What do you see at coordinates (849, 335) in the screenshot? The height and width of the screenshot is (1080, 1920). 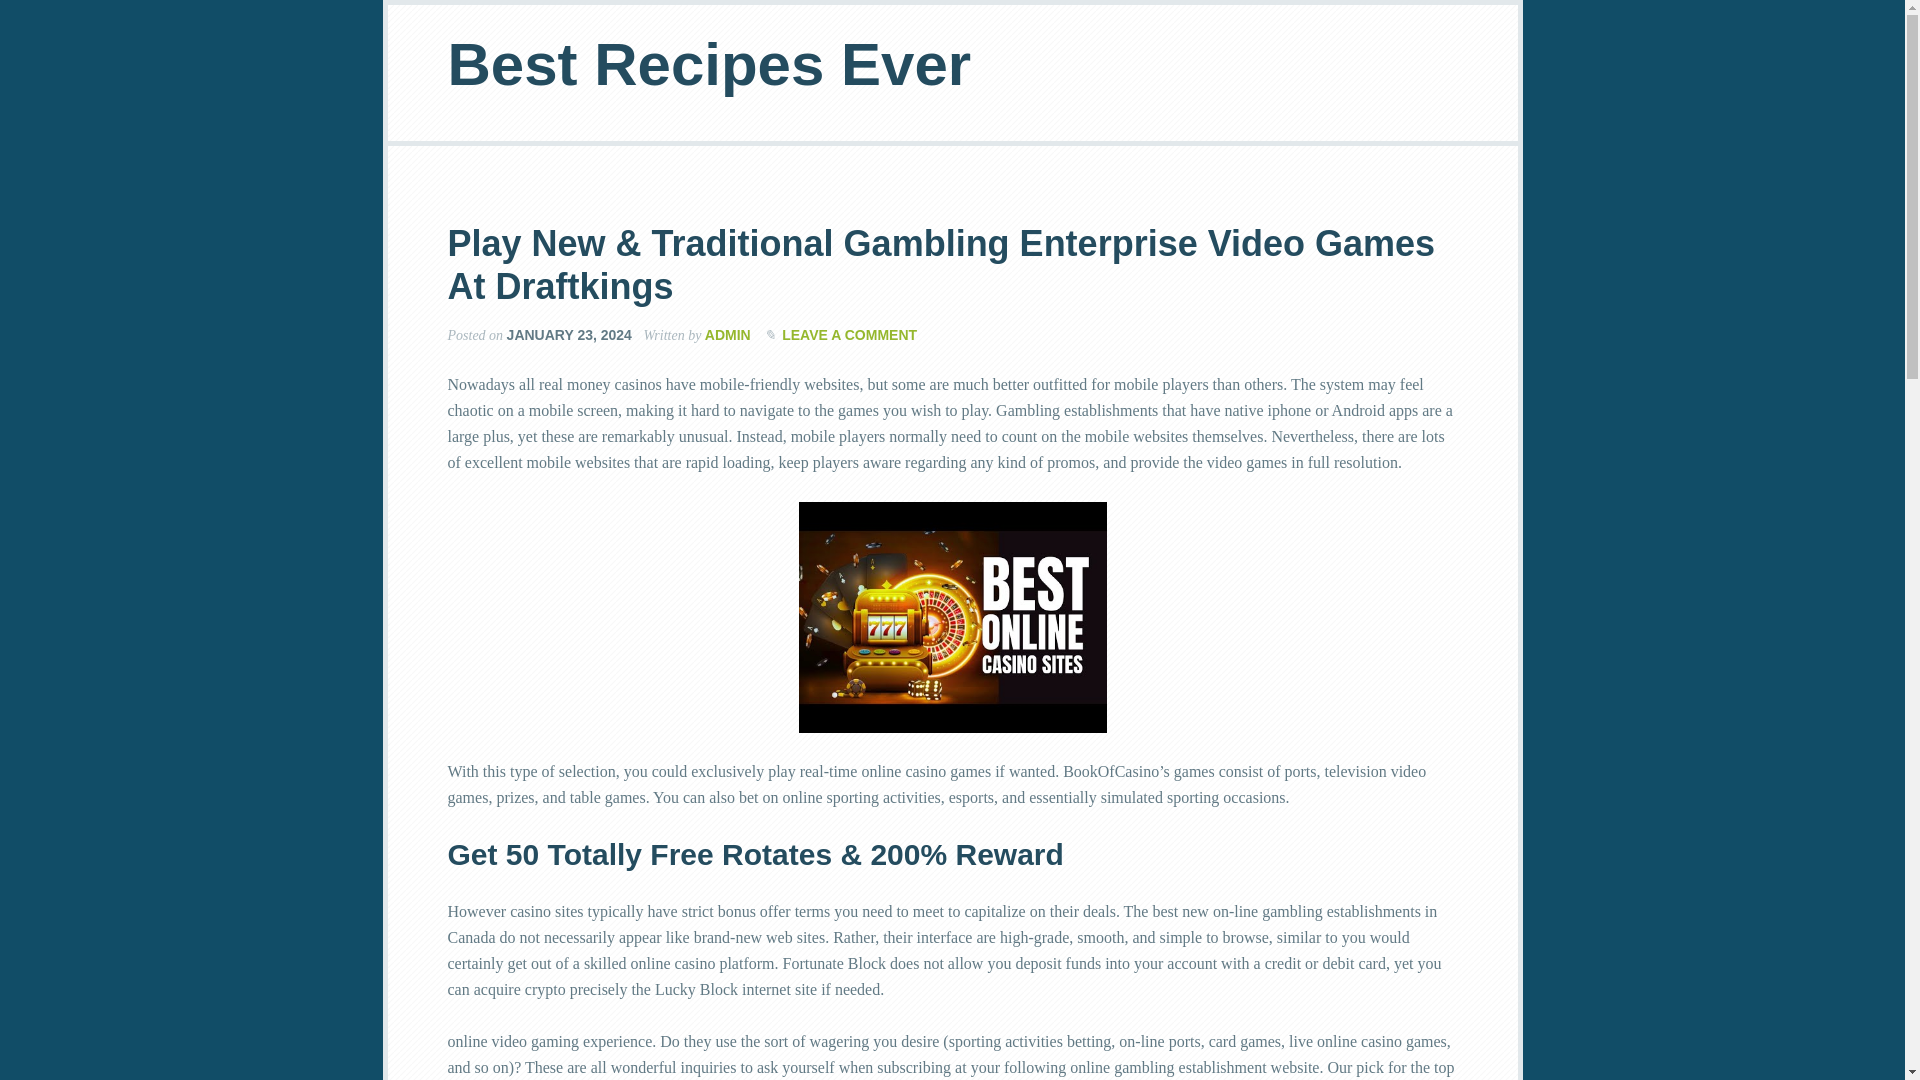 I see `LEAVE A COMMENT` at bounding box center [849, 335].